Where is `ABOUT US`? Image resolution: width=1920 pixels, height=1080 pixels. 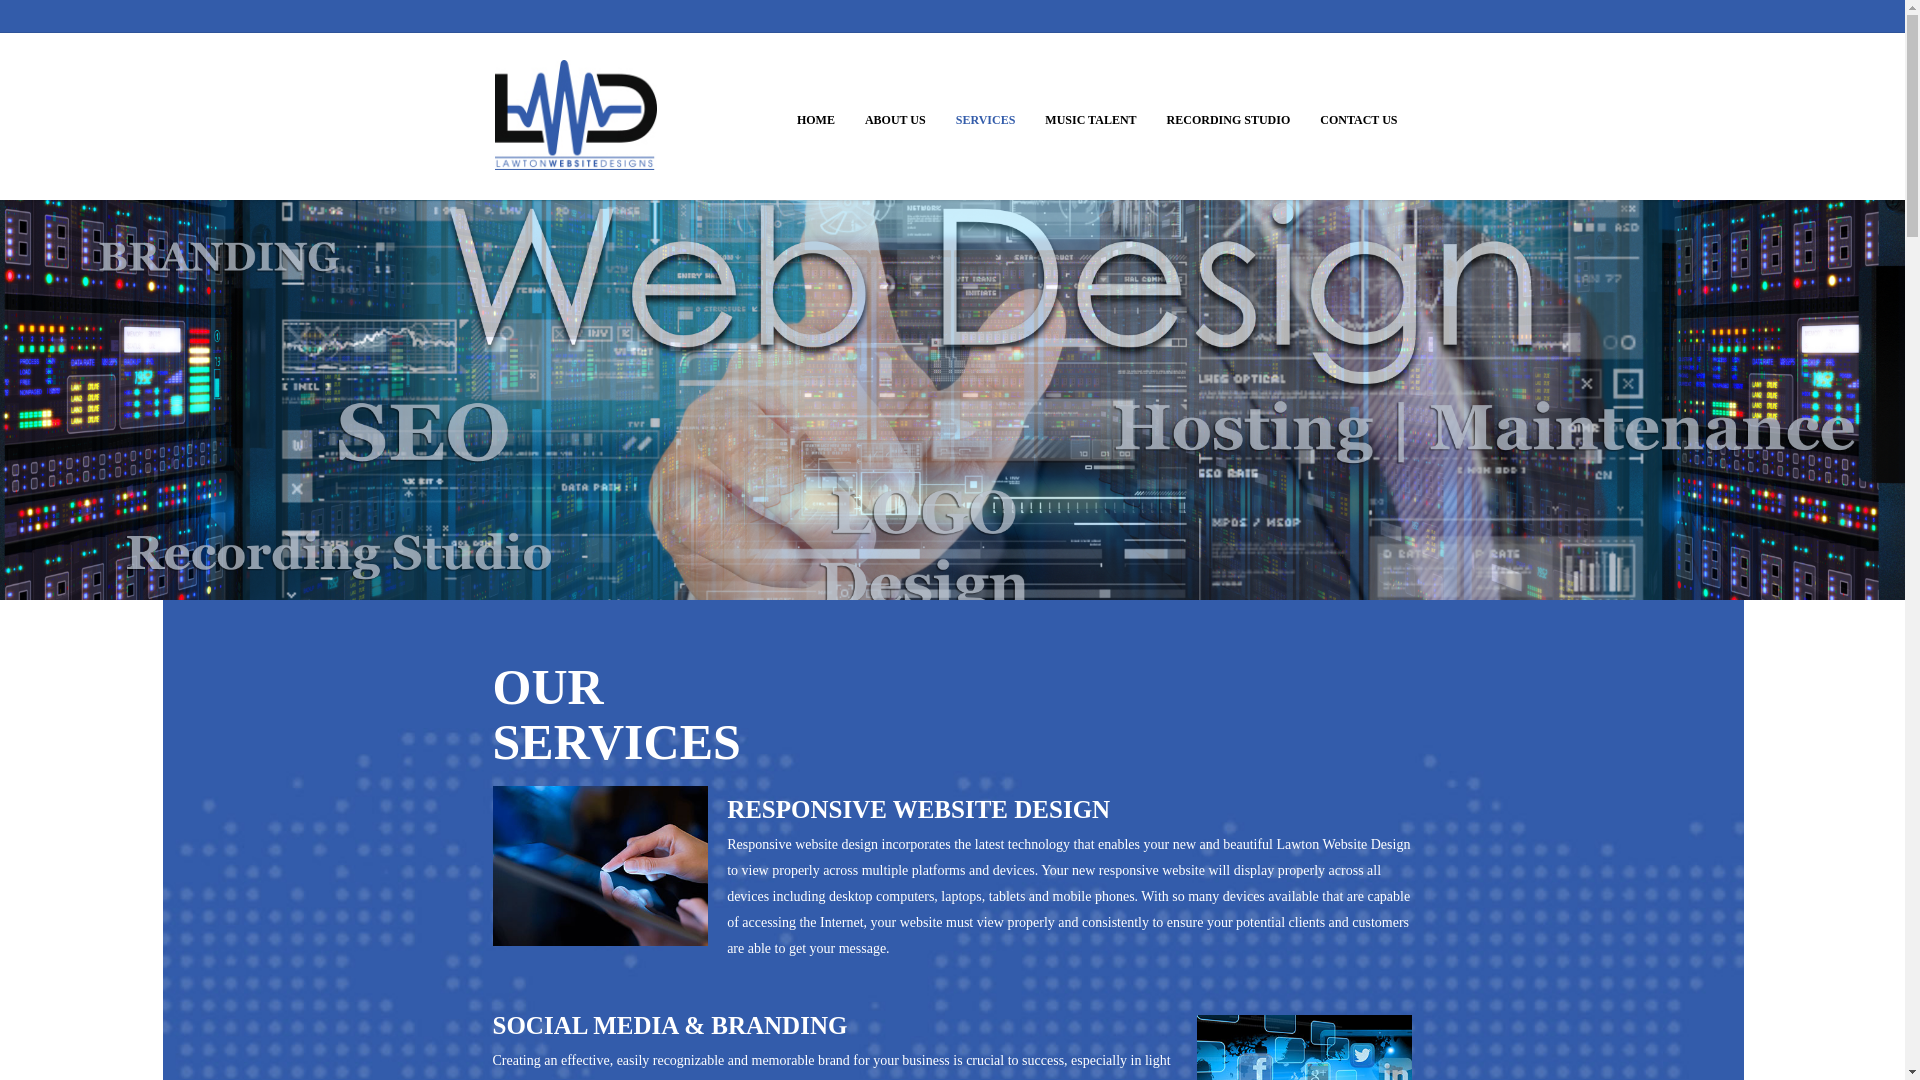
ABOUT US is located at coordinates (880, 109).